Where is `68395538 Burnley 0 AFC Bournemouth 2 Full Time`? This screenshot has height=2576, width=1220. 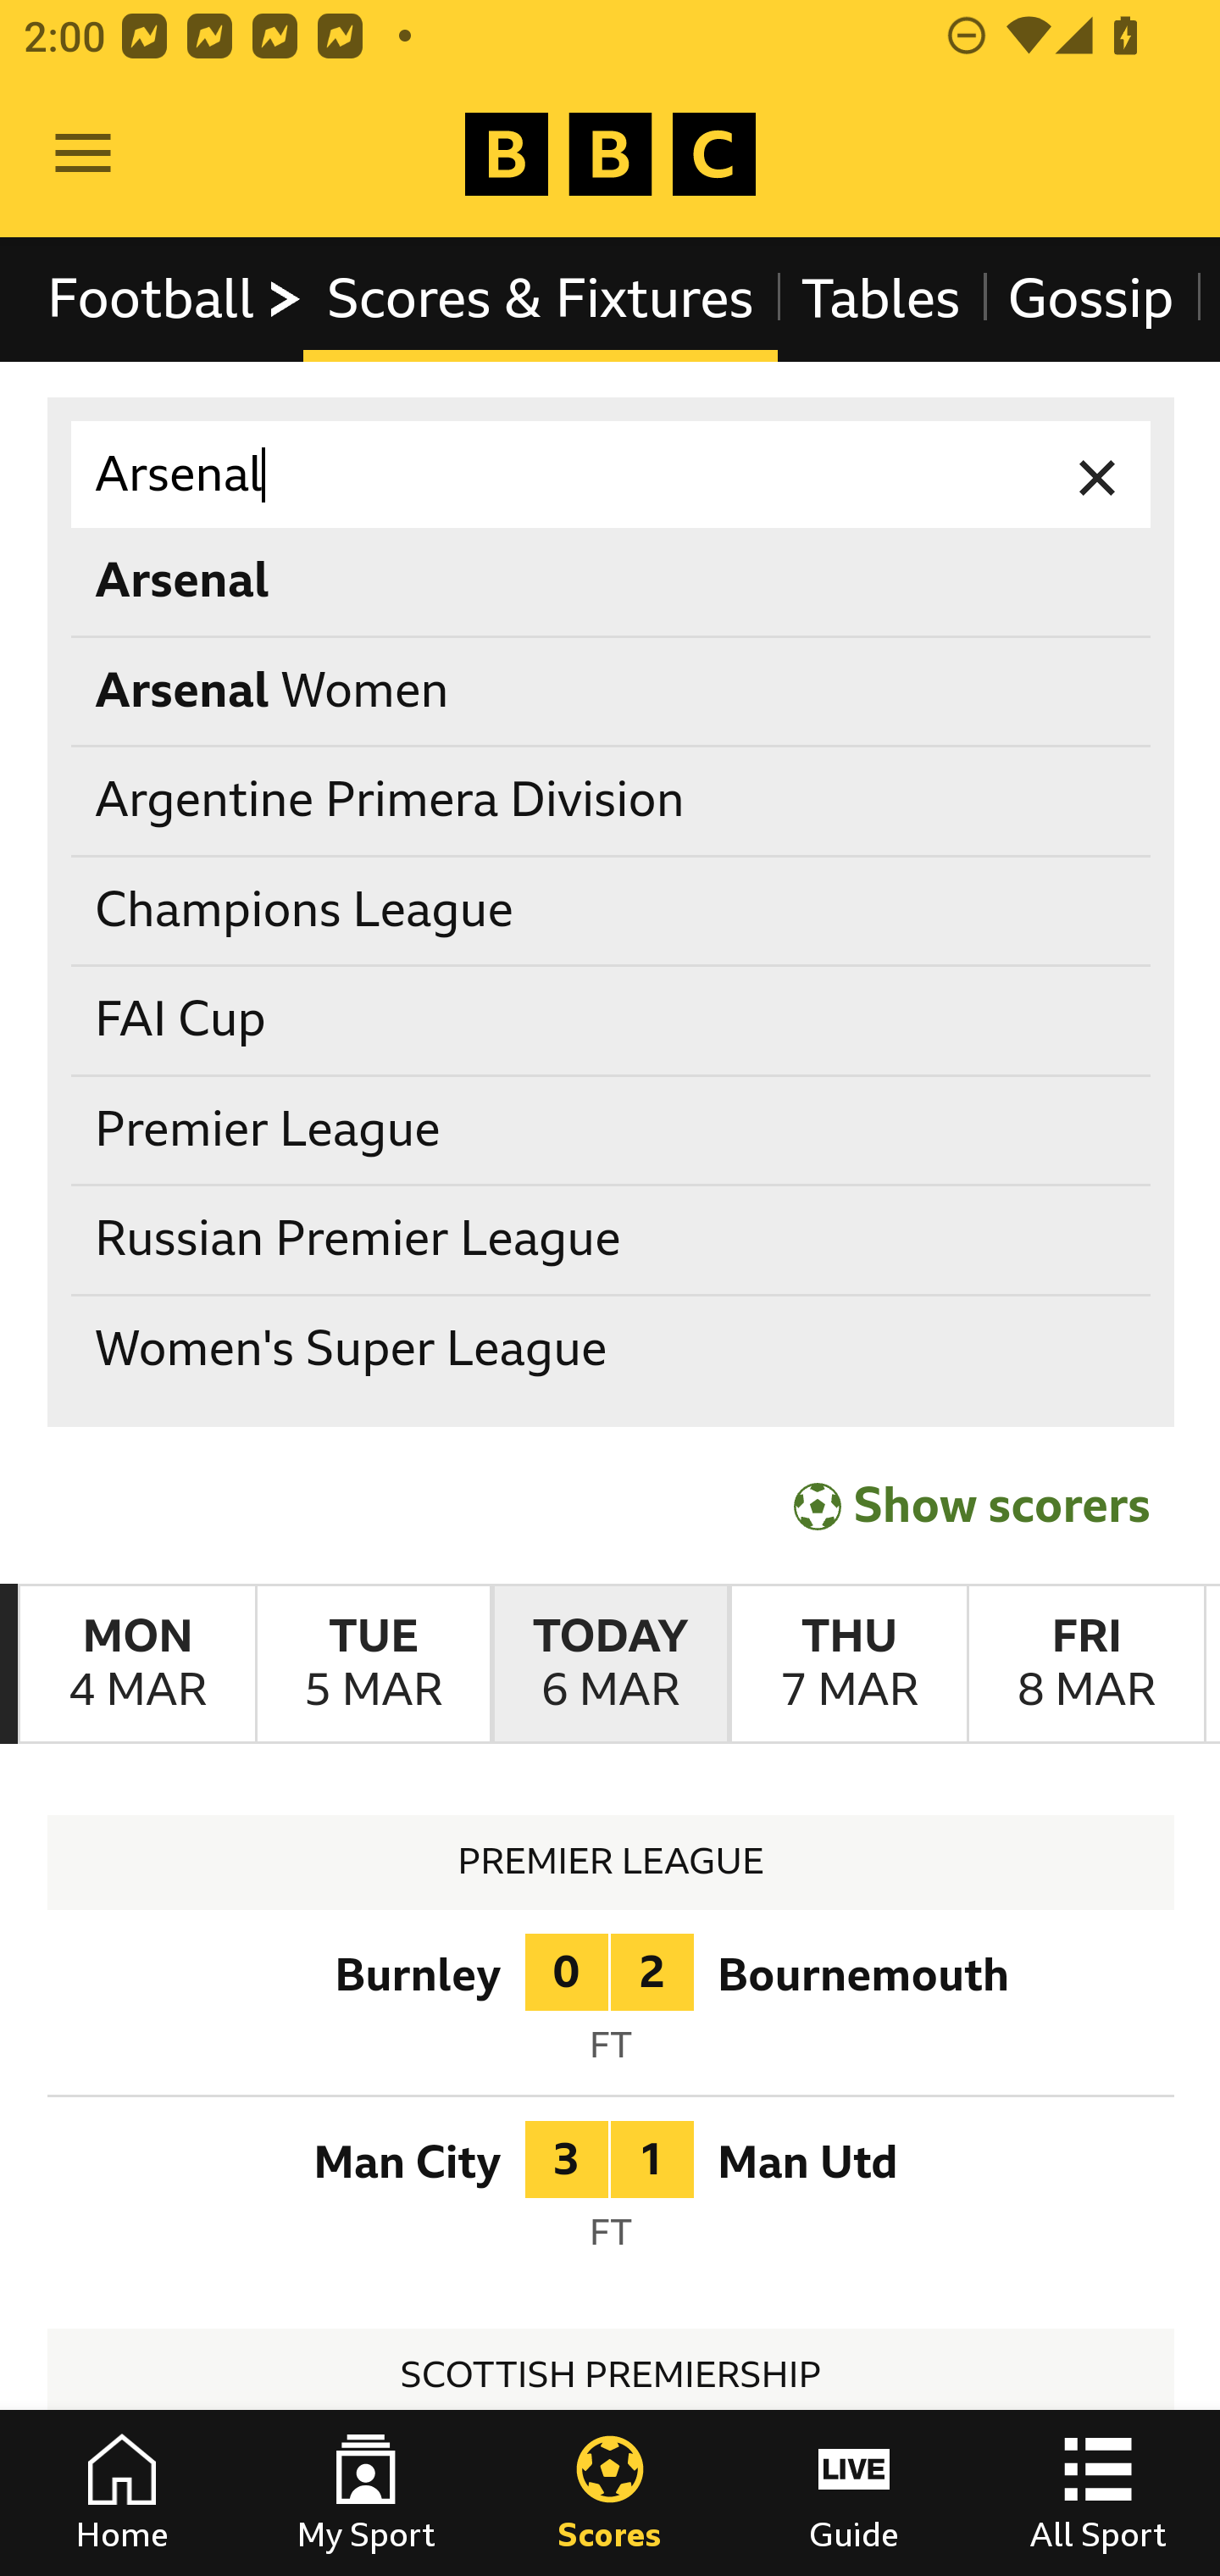 68395538 Burnley 0 AFC Bournemouth 2 Full Time is located at coordinates (612, 2008).